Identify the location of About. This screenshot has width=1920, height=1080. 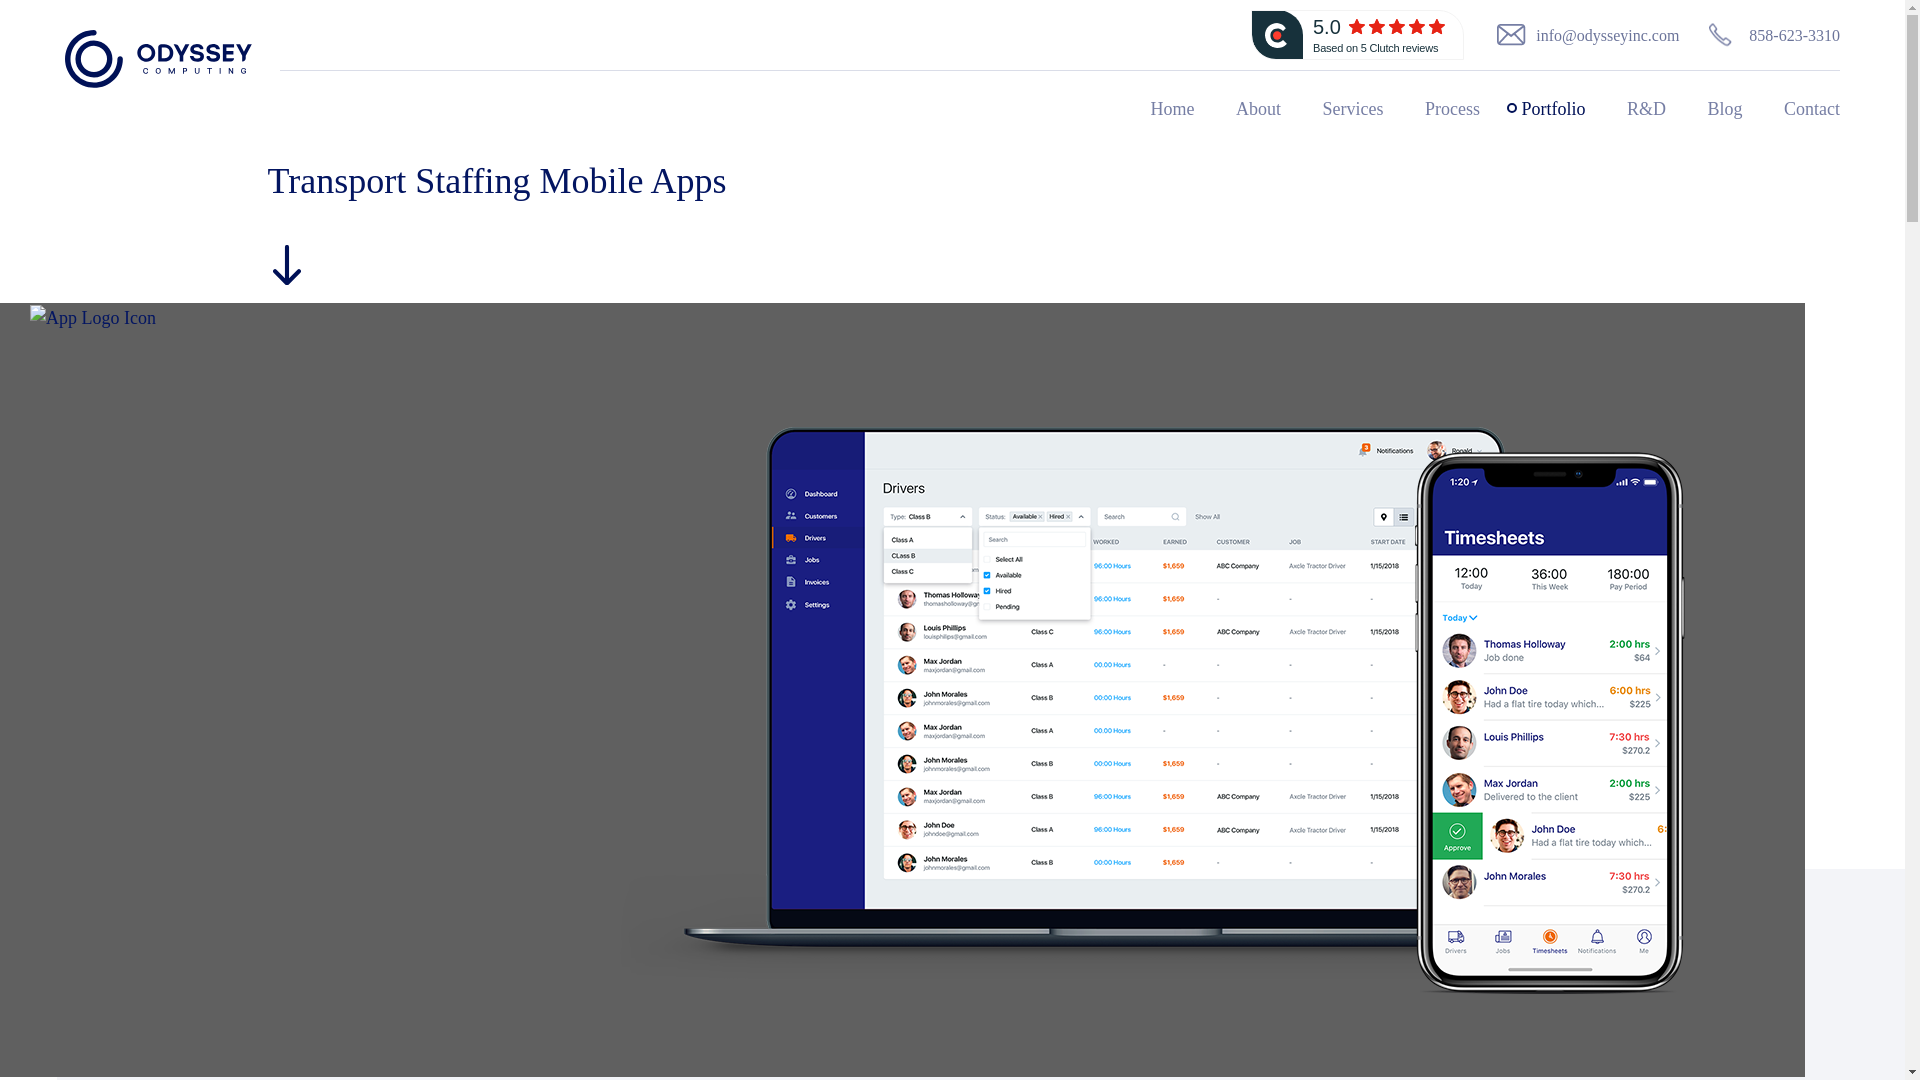
(1258, 109).